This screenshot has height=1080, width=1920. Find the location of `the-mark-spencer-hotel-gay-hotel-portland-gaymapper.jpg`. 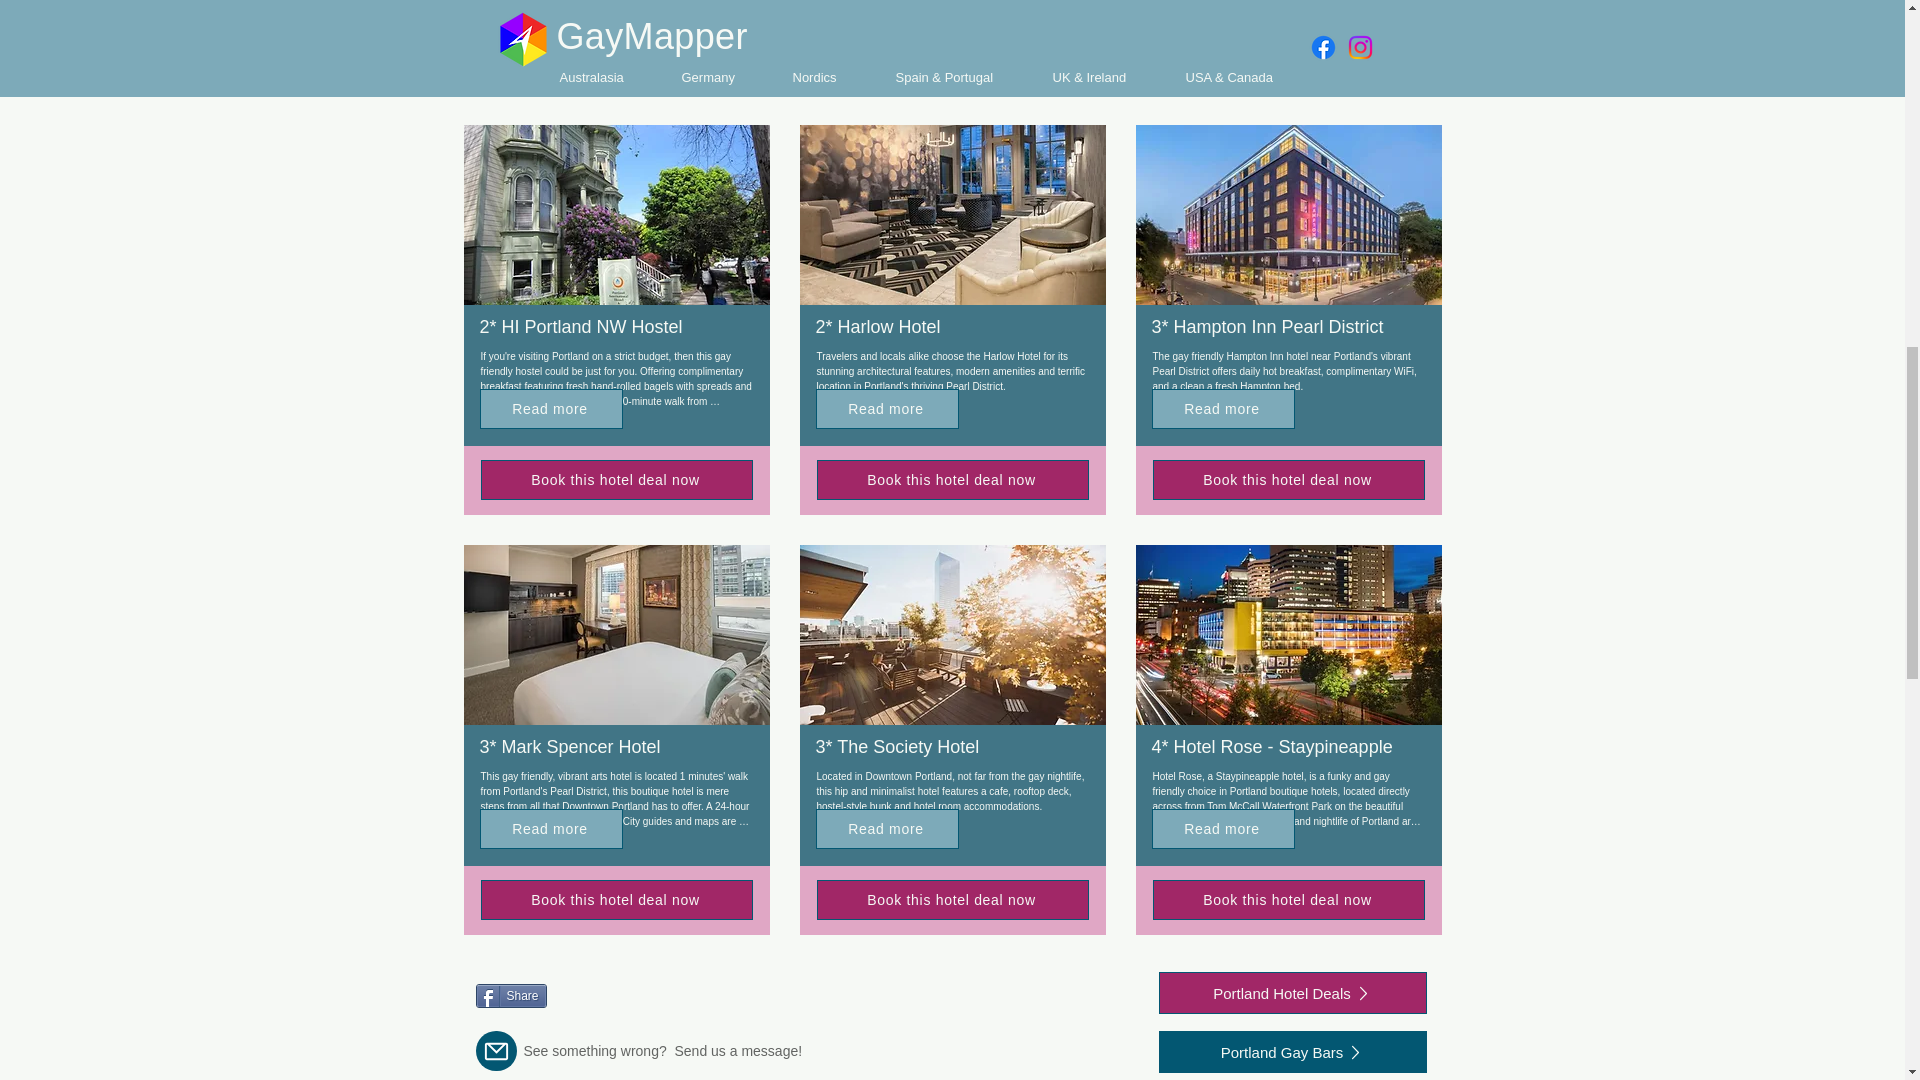

the-mark-spencer-hotel-gay-hotel-portland-gaymapper.jpg is located at coordinates (616, 634).